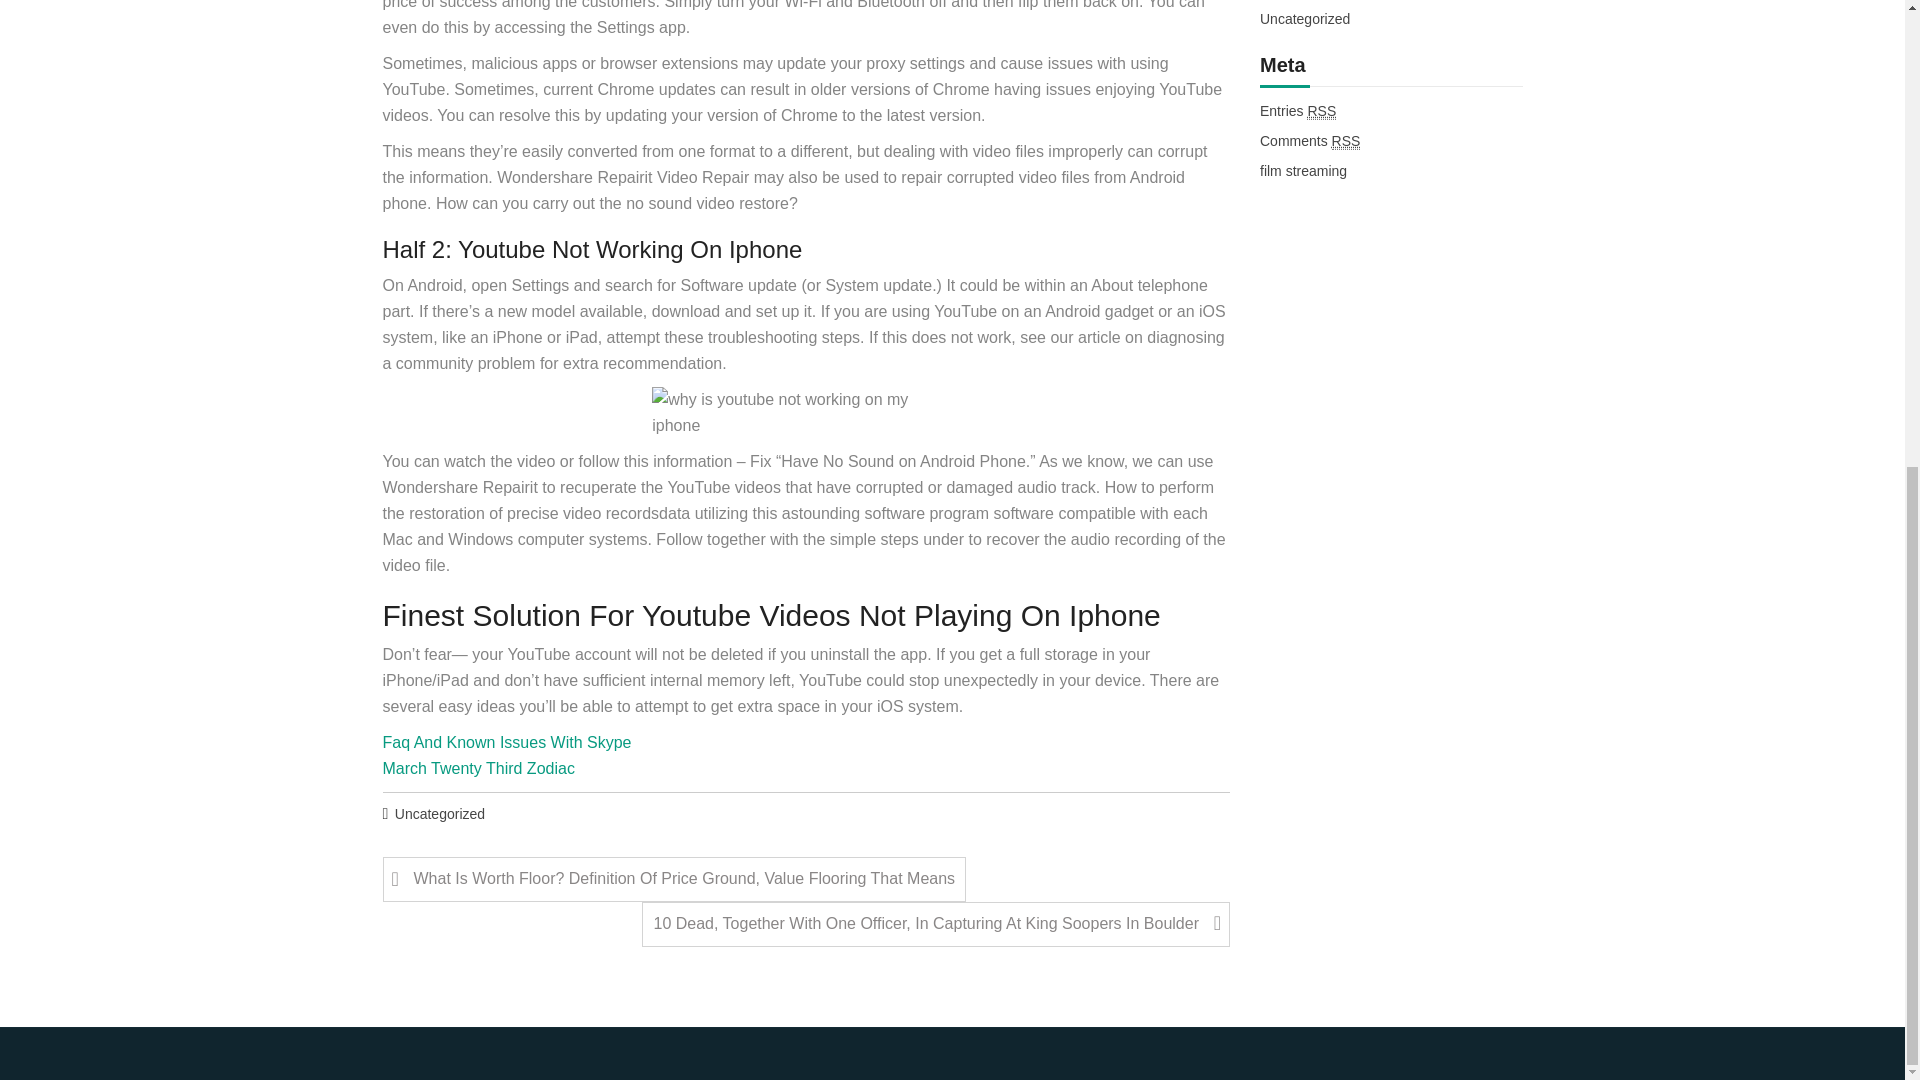 This screenshot has width=1920, height=1080. Describe the element at coordinates (1303, 172) in the screenshot. I see `film streaming` at that location.